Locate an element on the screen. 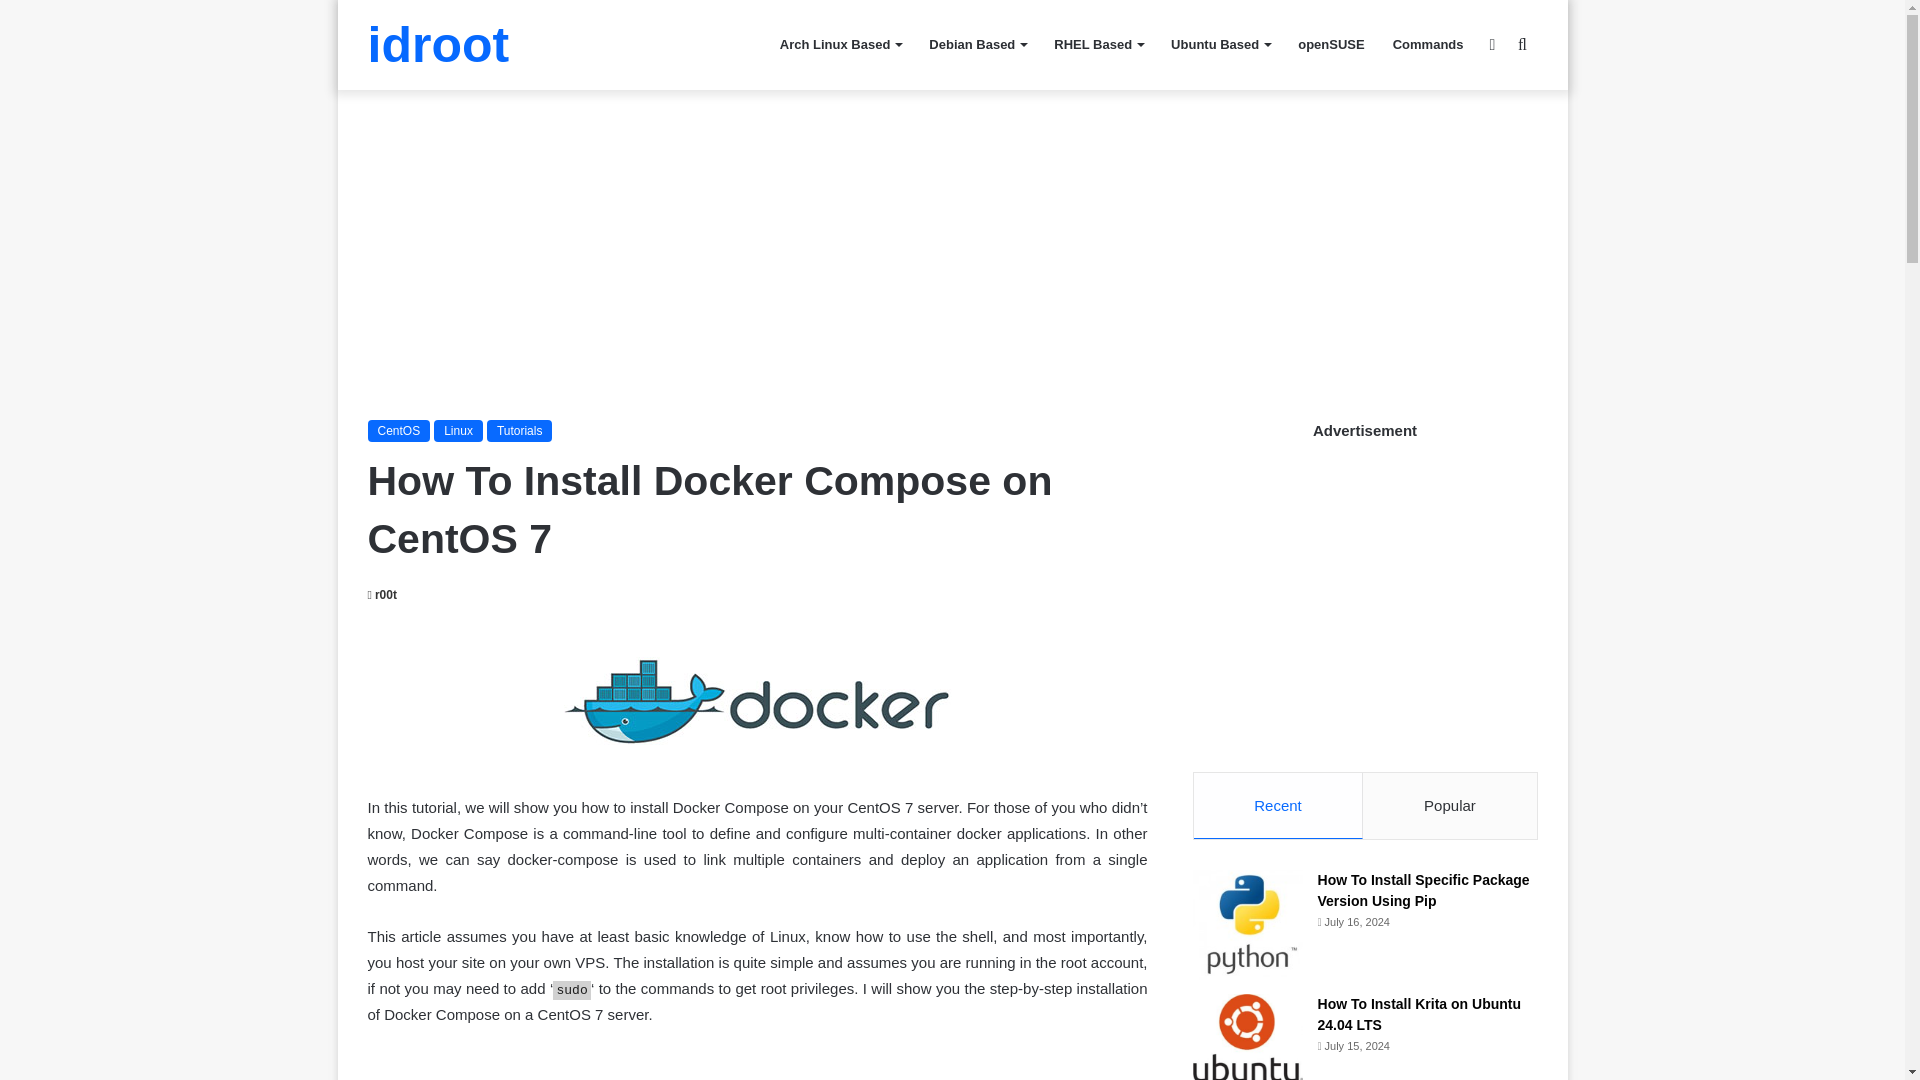 The width and height of the screenshot is (1920, 1080). CentOS is located at coordinates (399, 430).